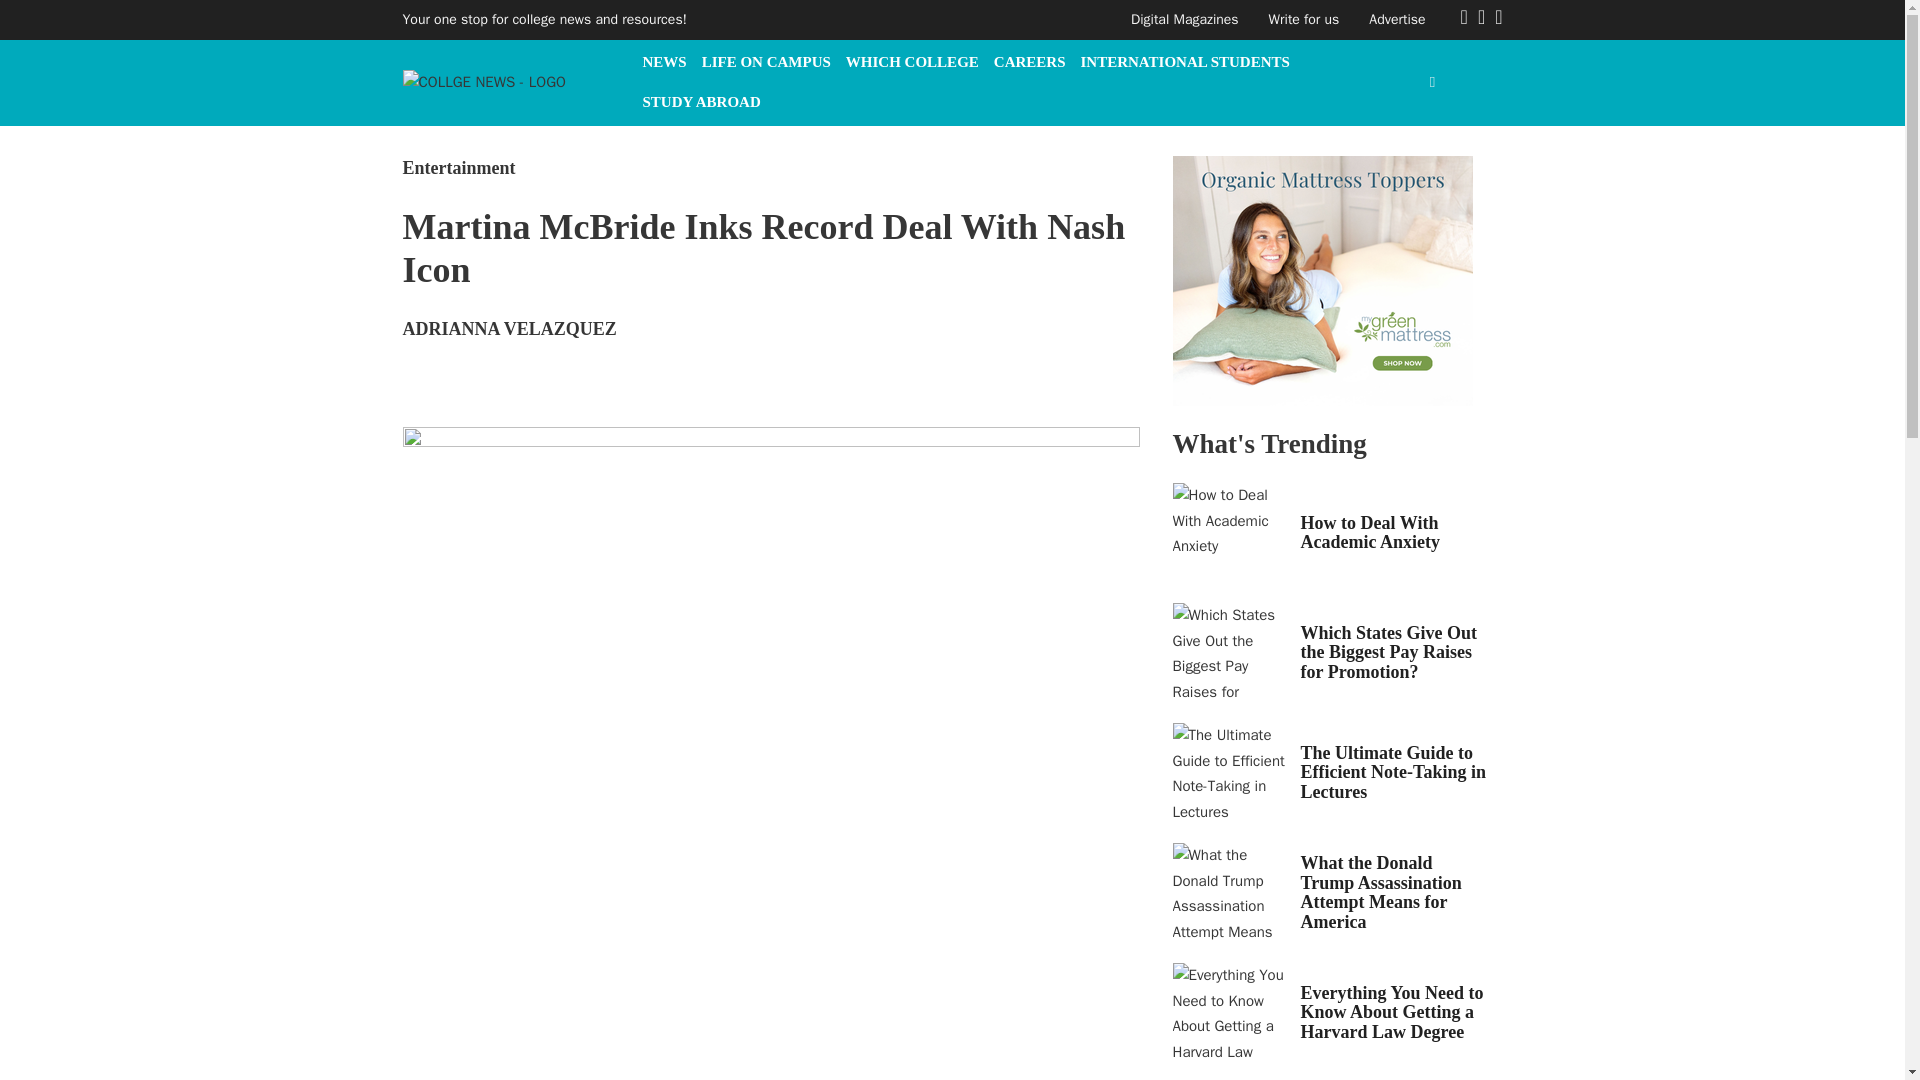  I want to click on NEWS, so click(663, 62).